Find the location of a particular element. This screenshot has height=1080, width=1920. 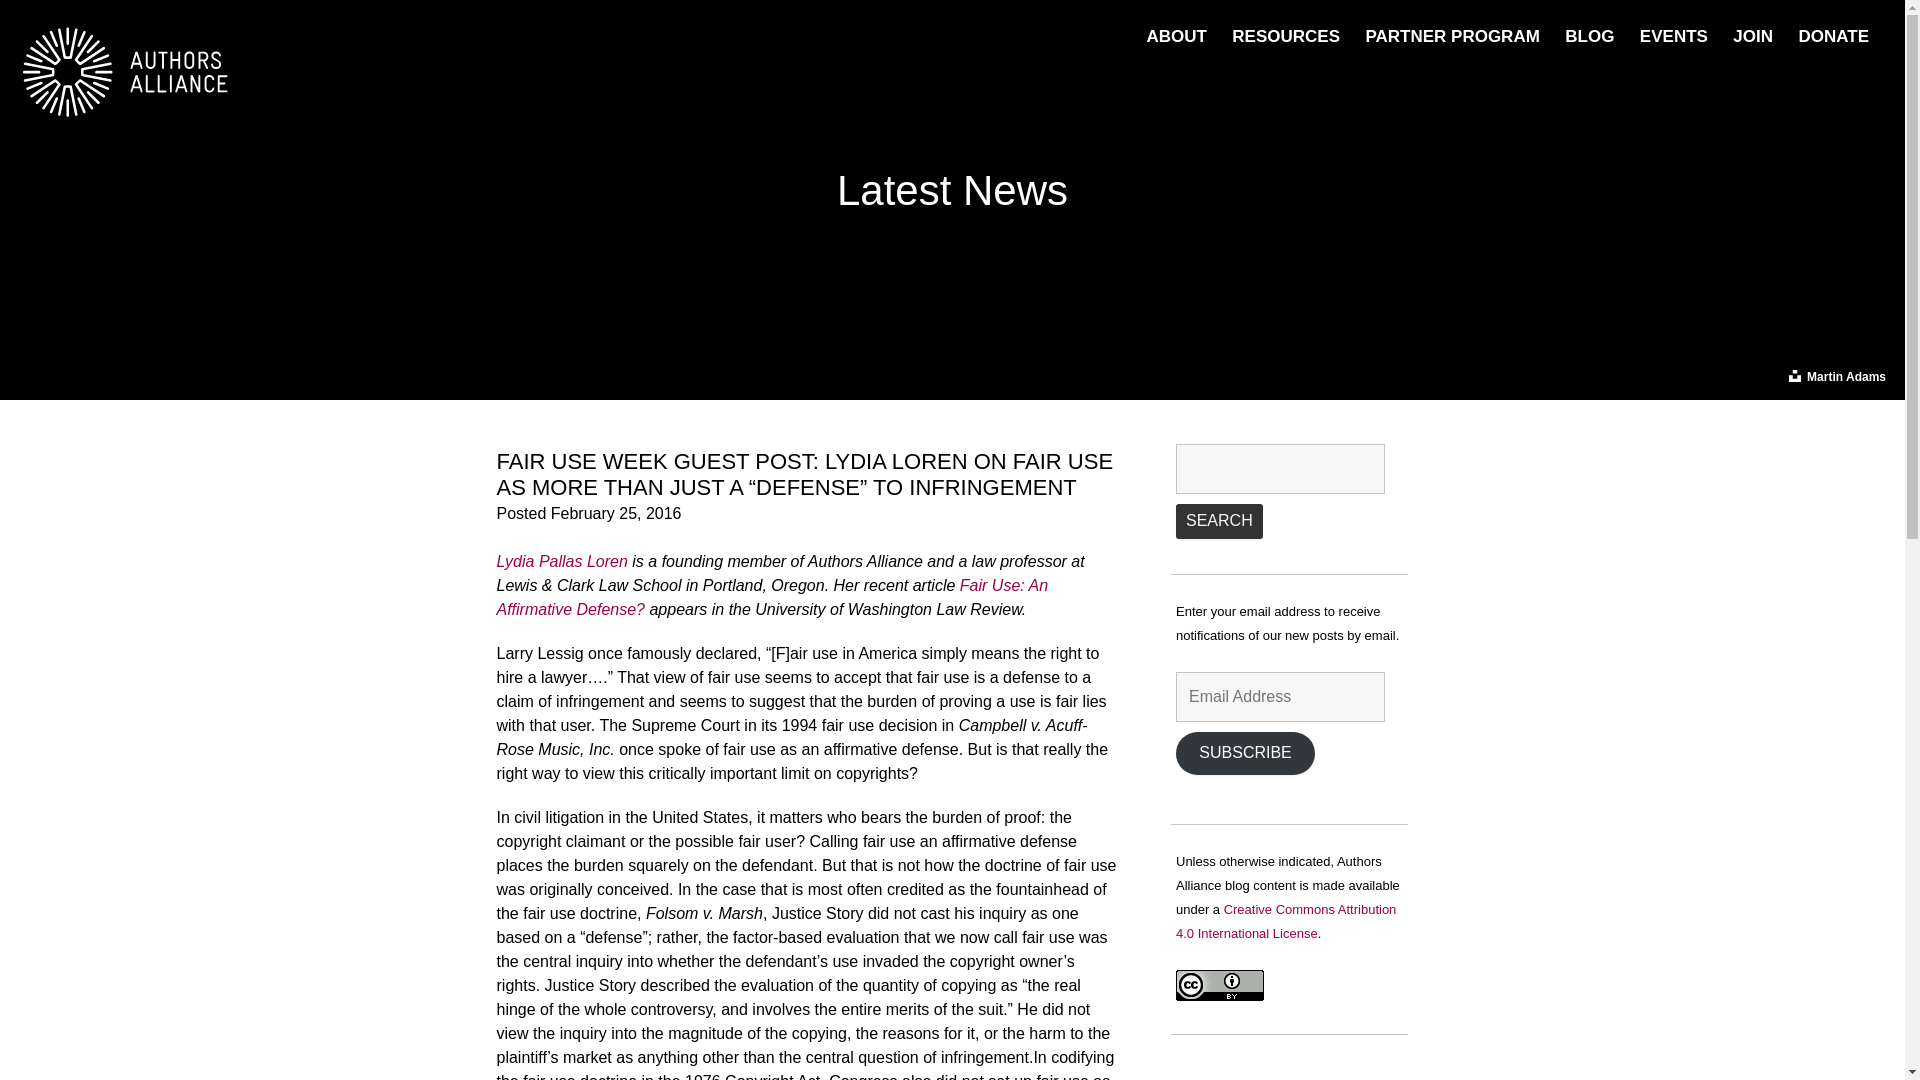

unsplash-logo is located at coordinates (1794, 376).